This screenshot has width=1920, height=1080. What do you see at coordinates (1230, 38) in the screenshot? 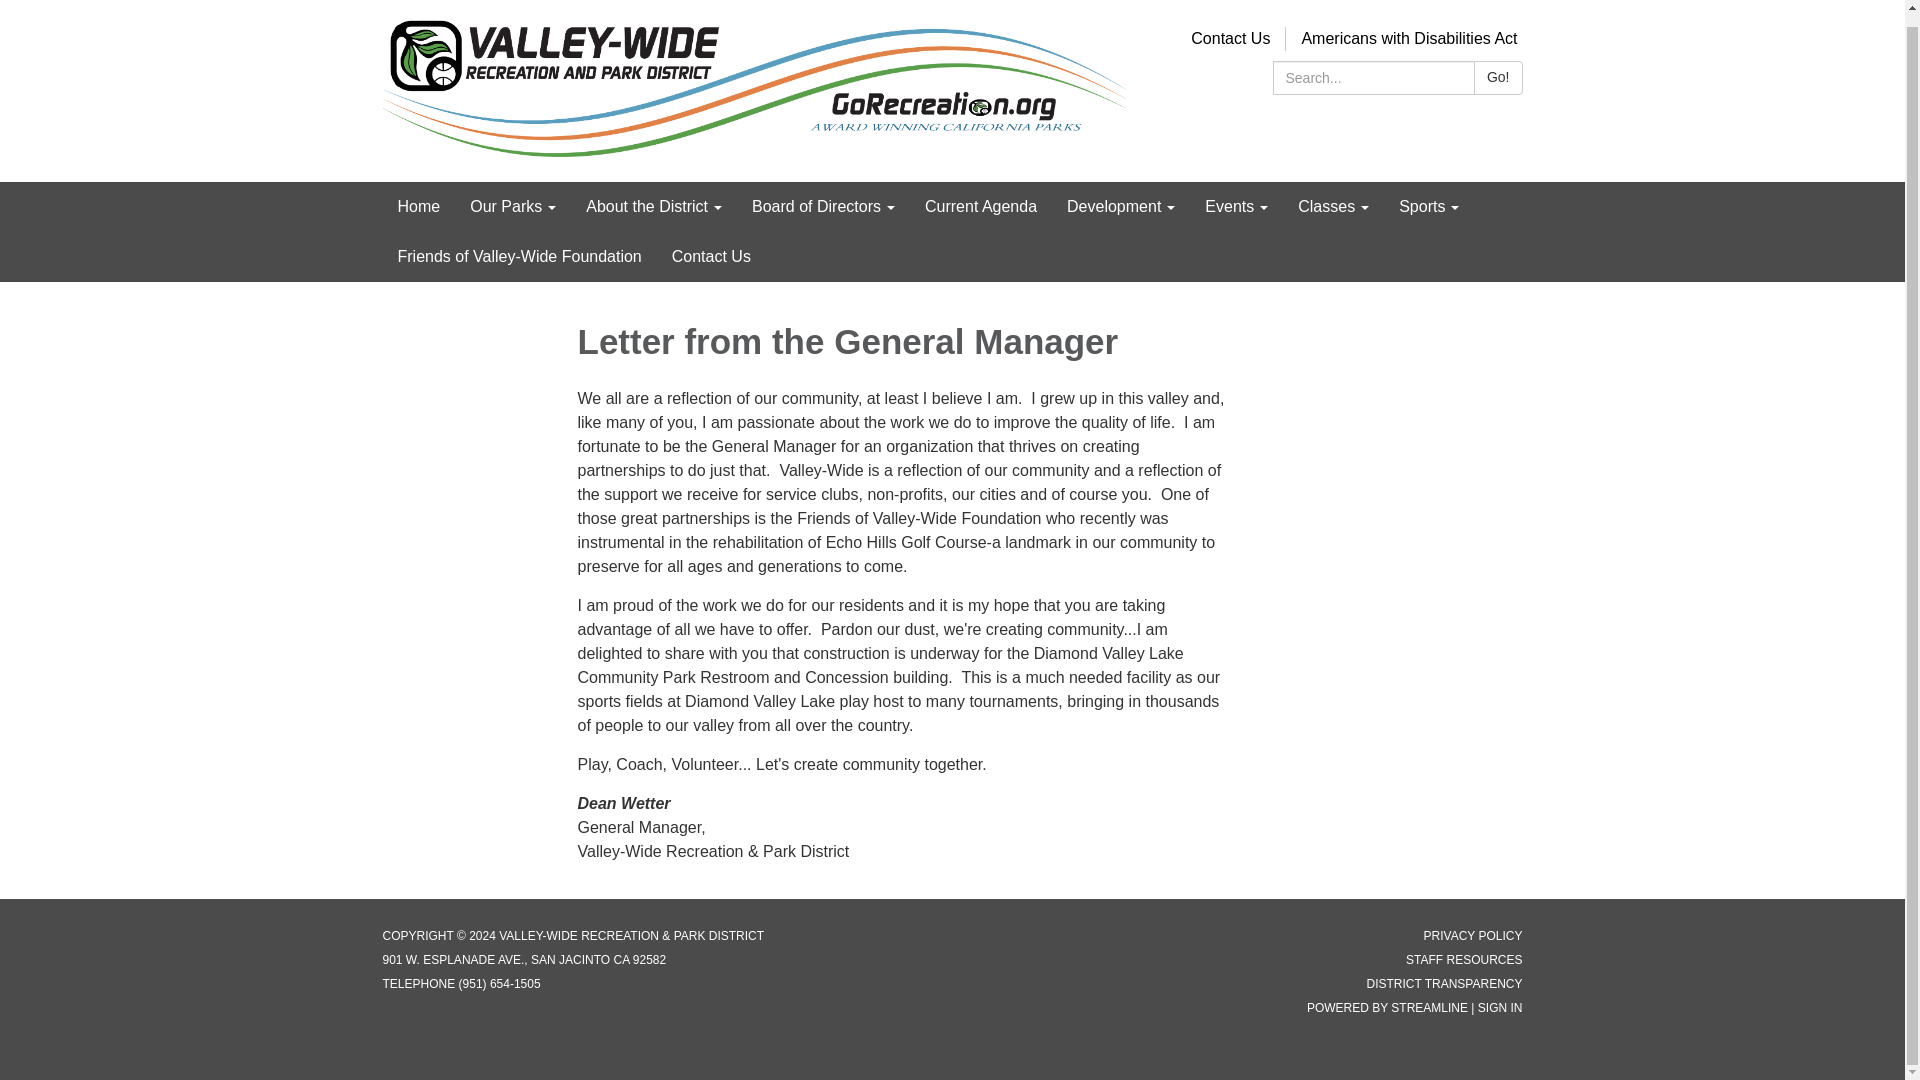
I see `Contact Us` at bounding box center [1230, 38].